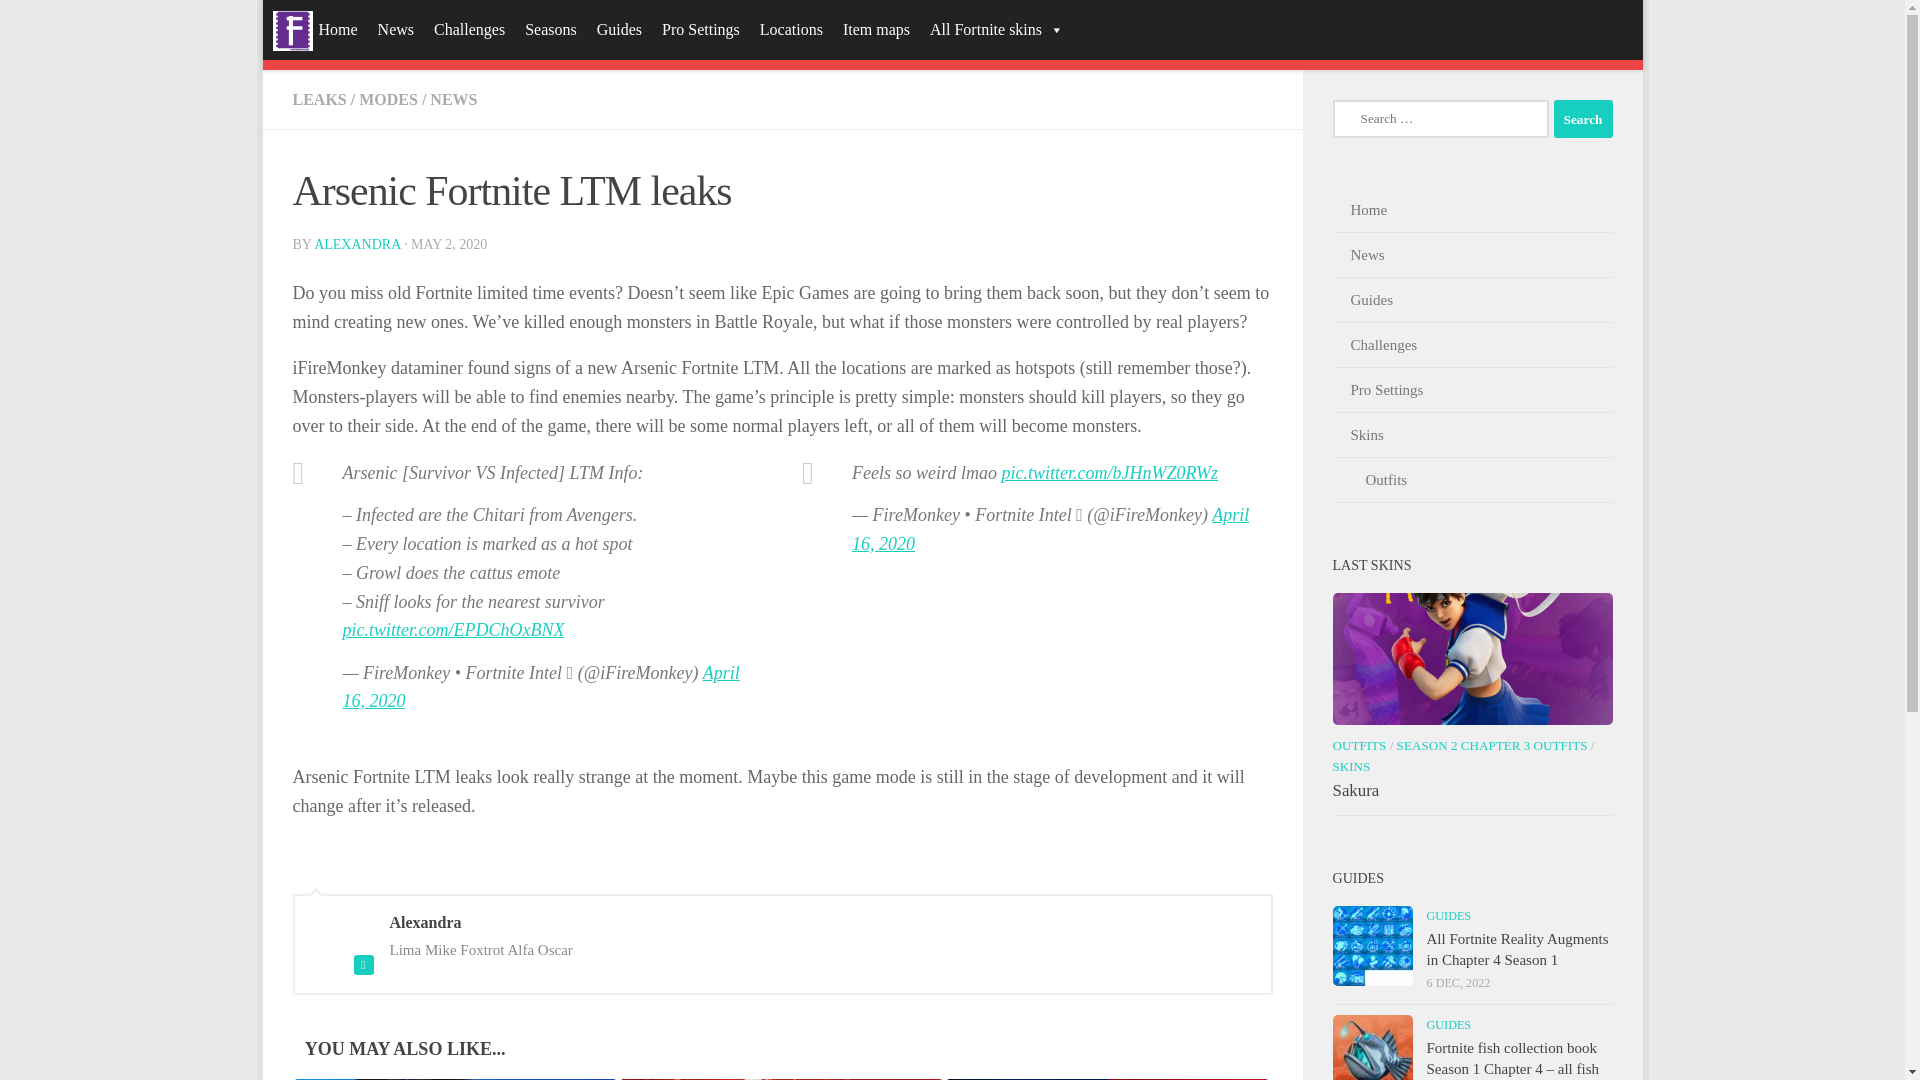  What do you see at coordinates (314, 30) in the screenshot?
I see `Home` at bounding box center [314, 30].